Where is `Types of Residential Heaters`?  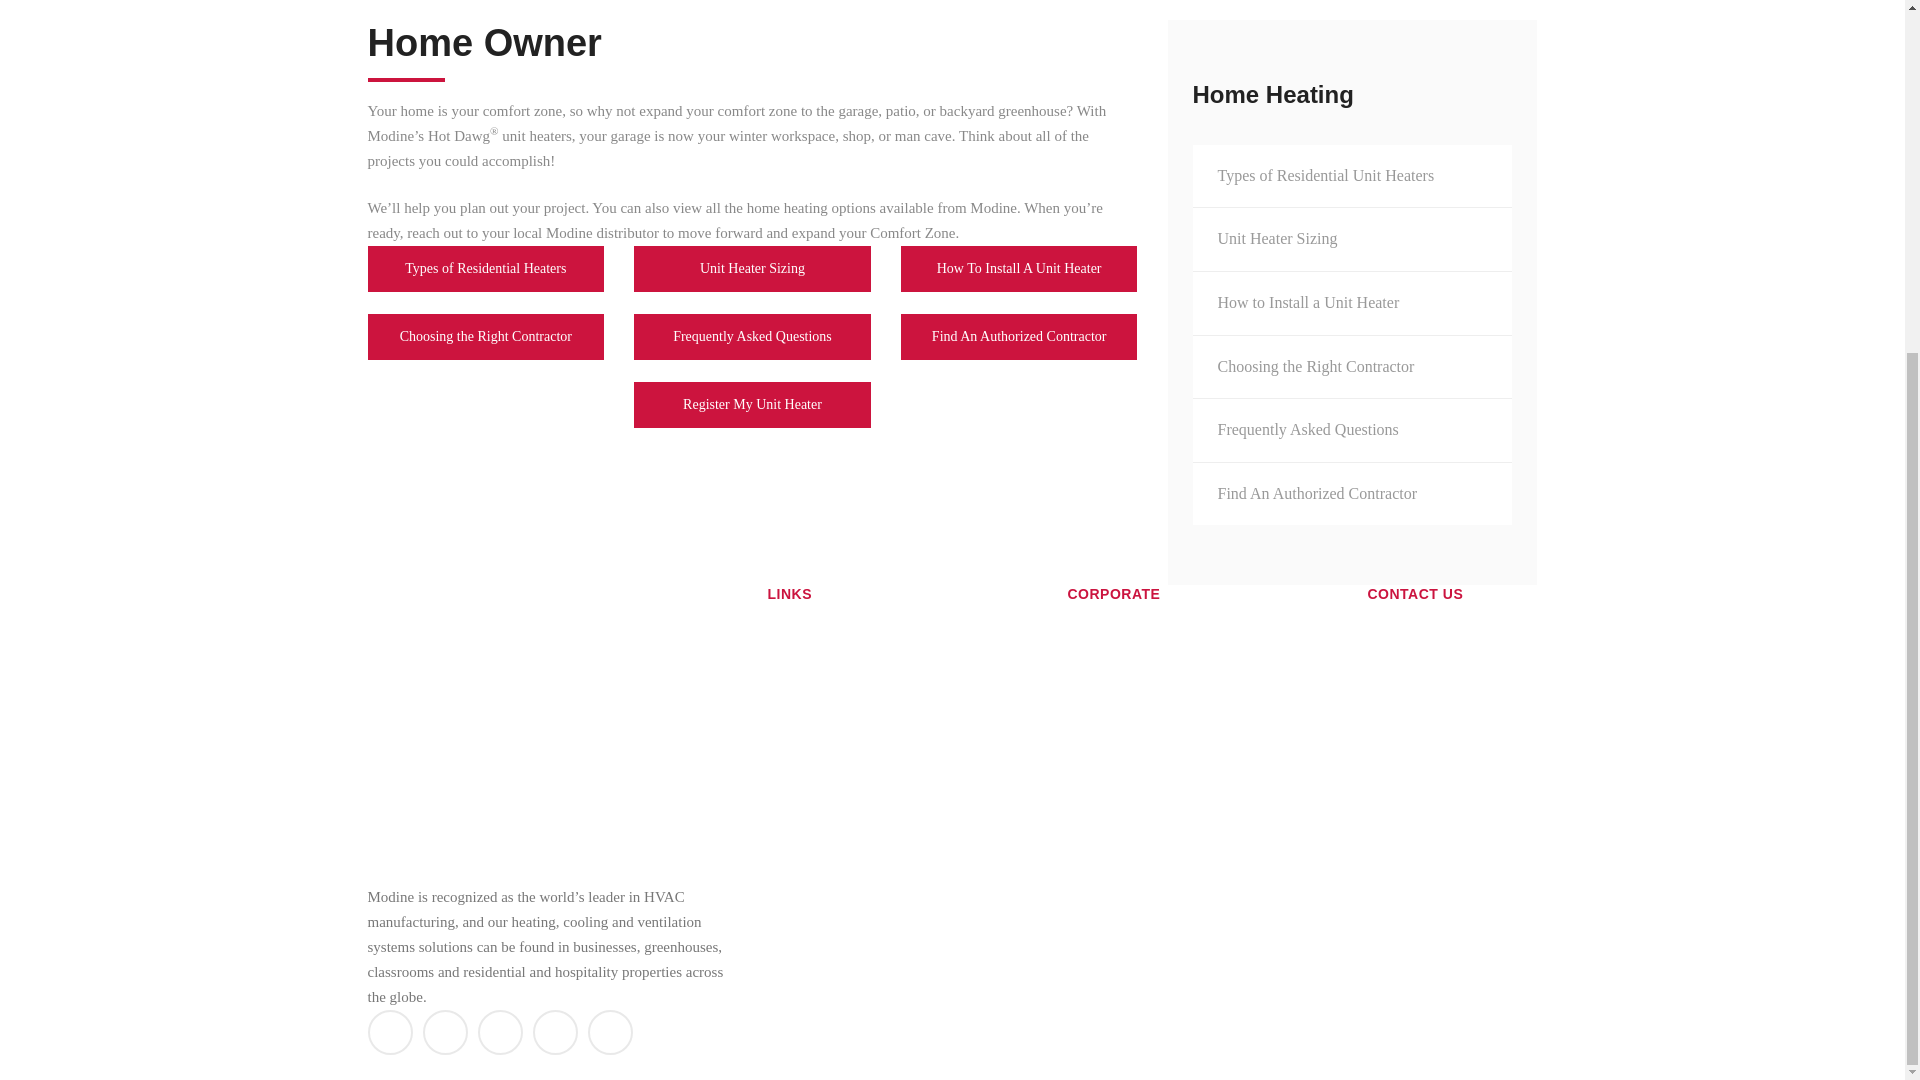
Types of Residential Heaters is located at coordinates (486, 268).